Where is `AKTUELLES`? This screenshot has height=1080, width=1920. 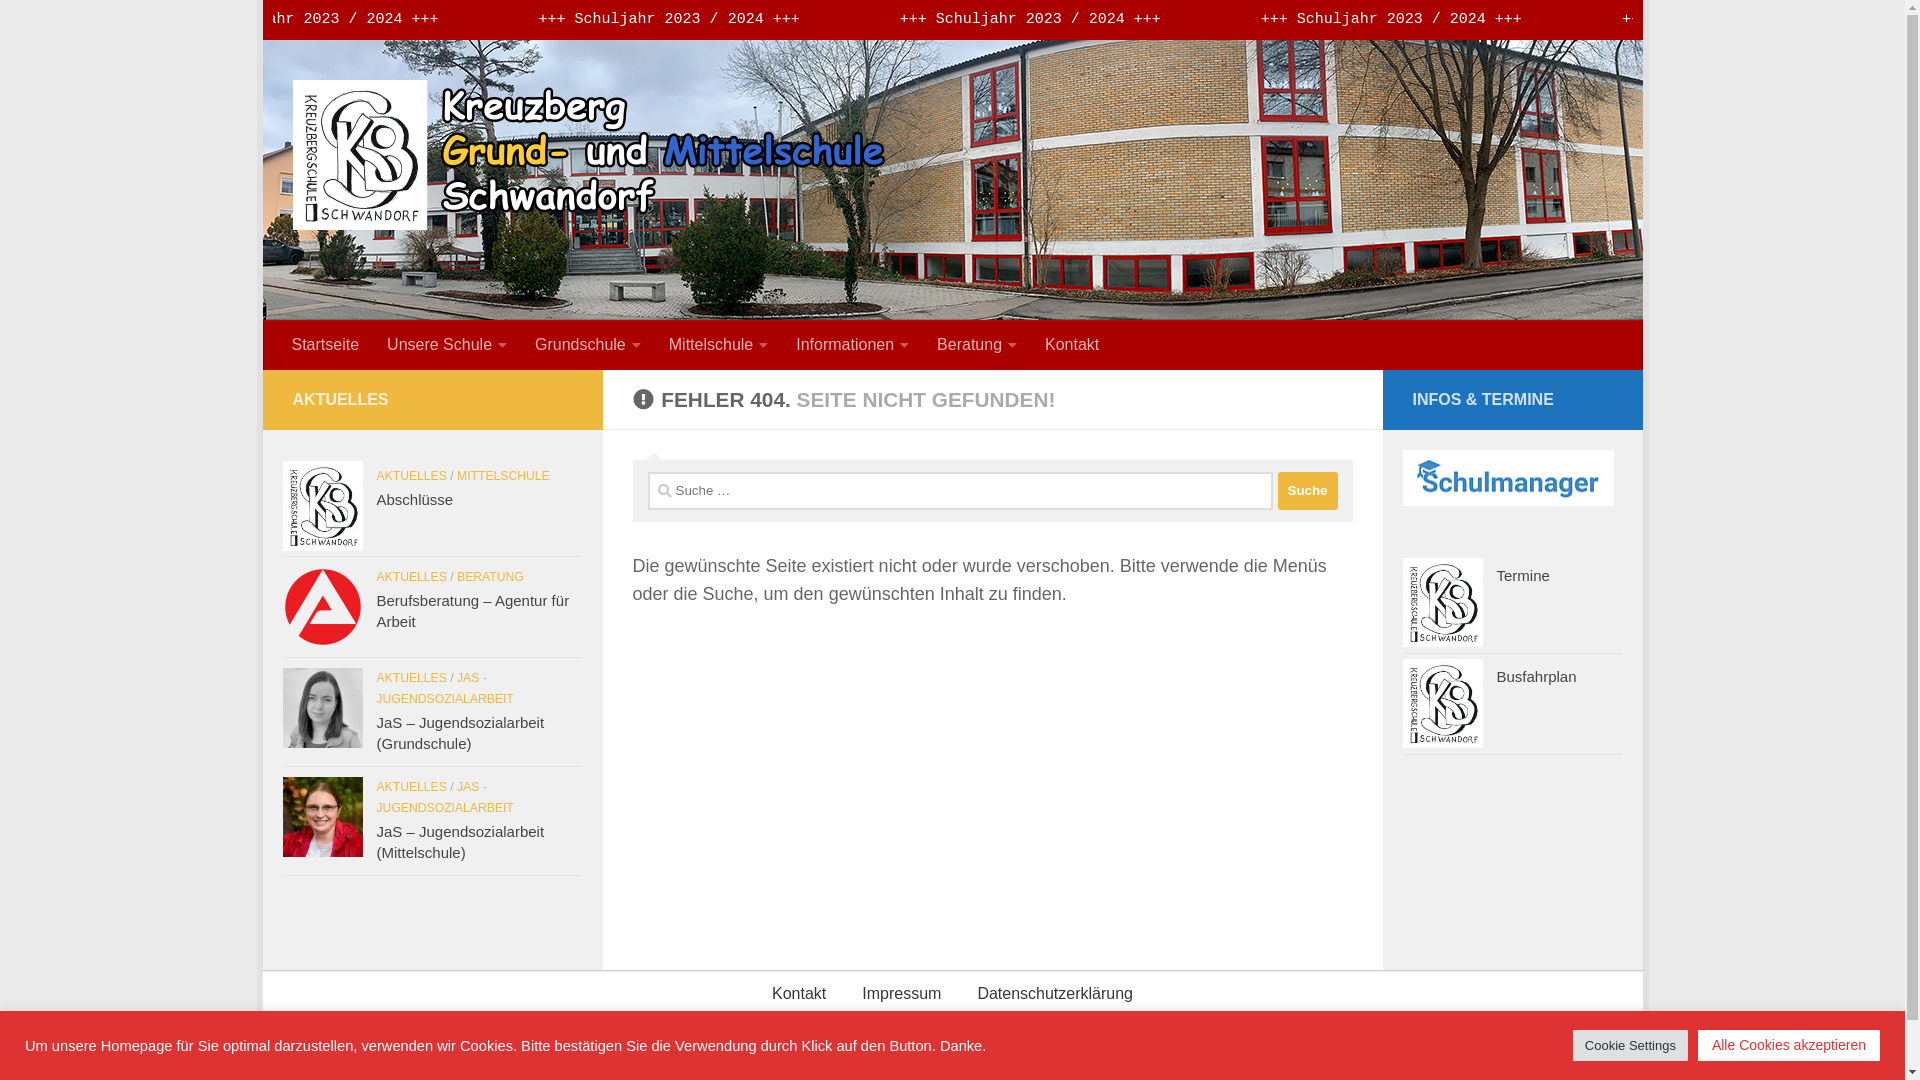 AKTUELLES is located at coordinates (411, 787).